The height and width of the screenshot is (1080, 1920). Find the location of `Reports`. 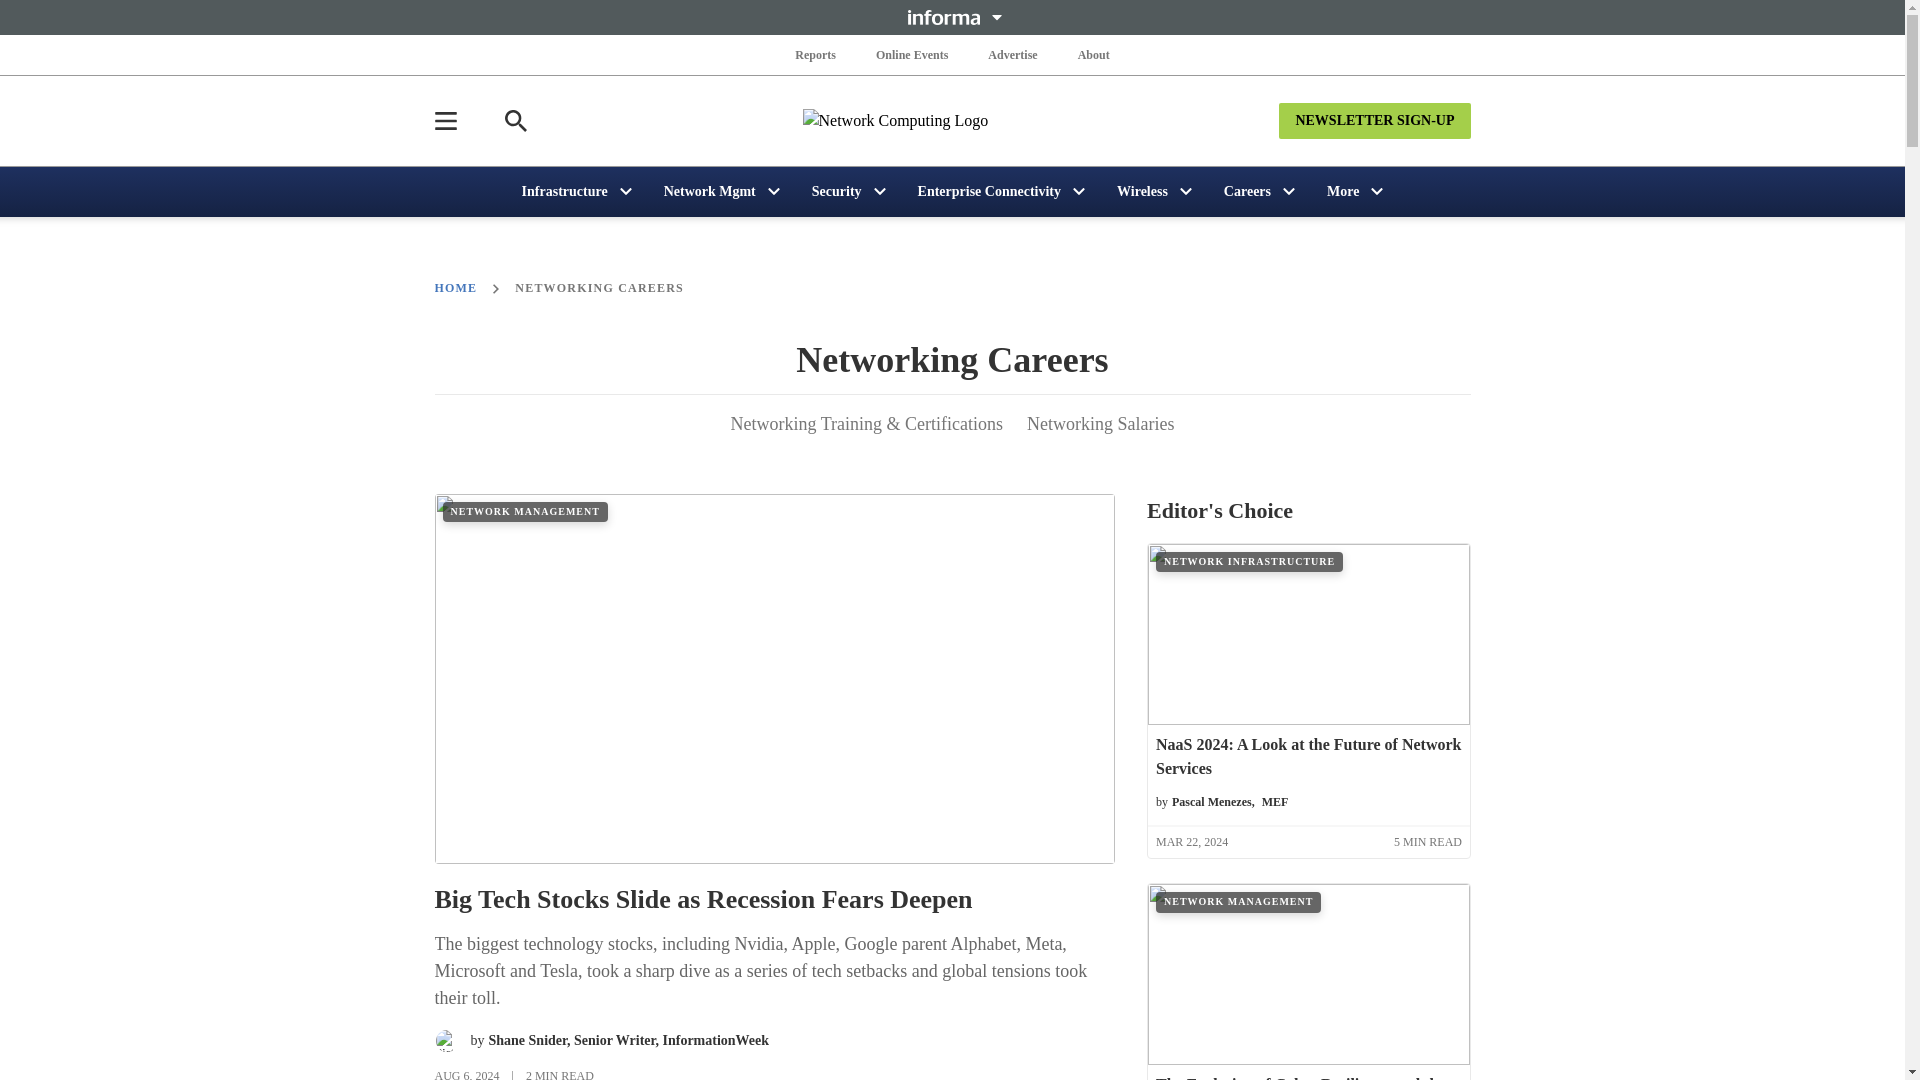

Reports is located at coordinates (816, 54).